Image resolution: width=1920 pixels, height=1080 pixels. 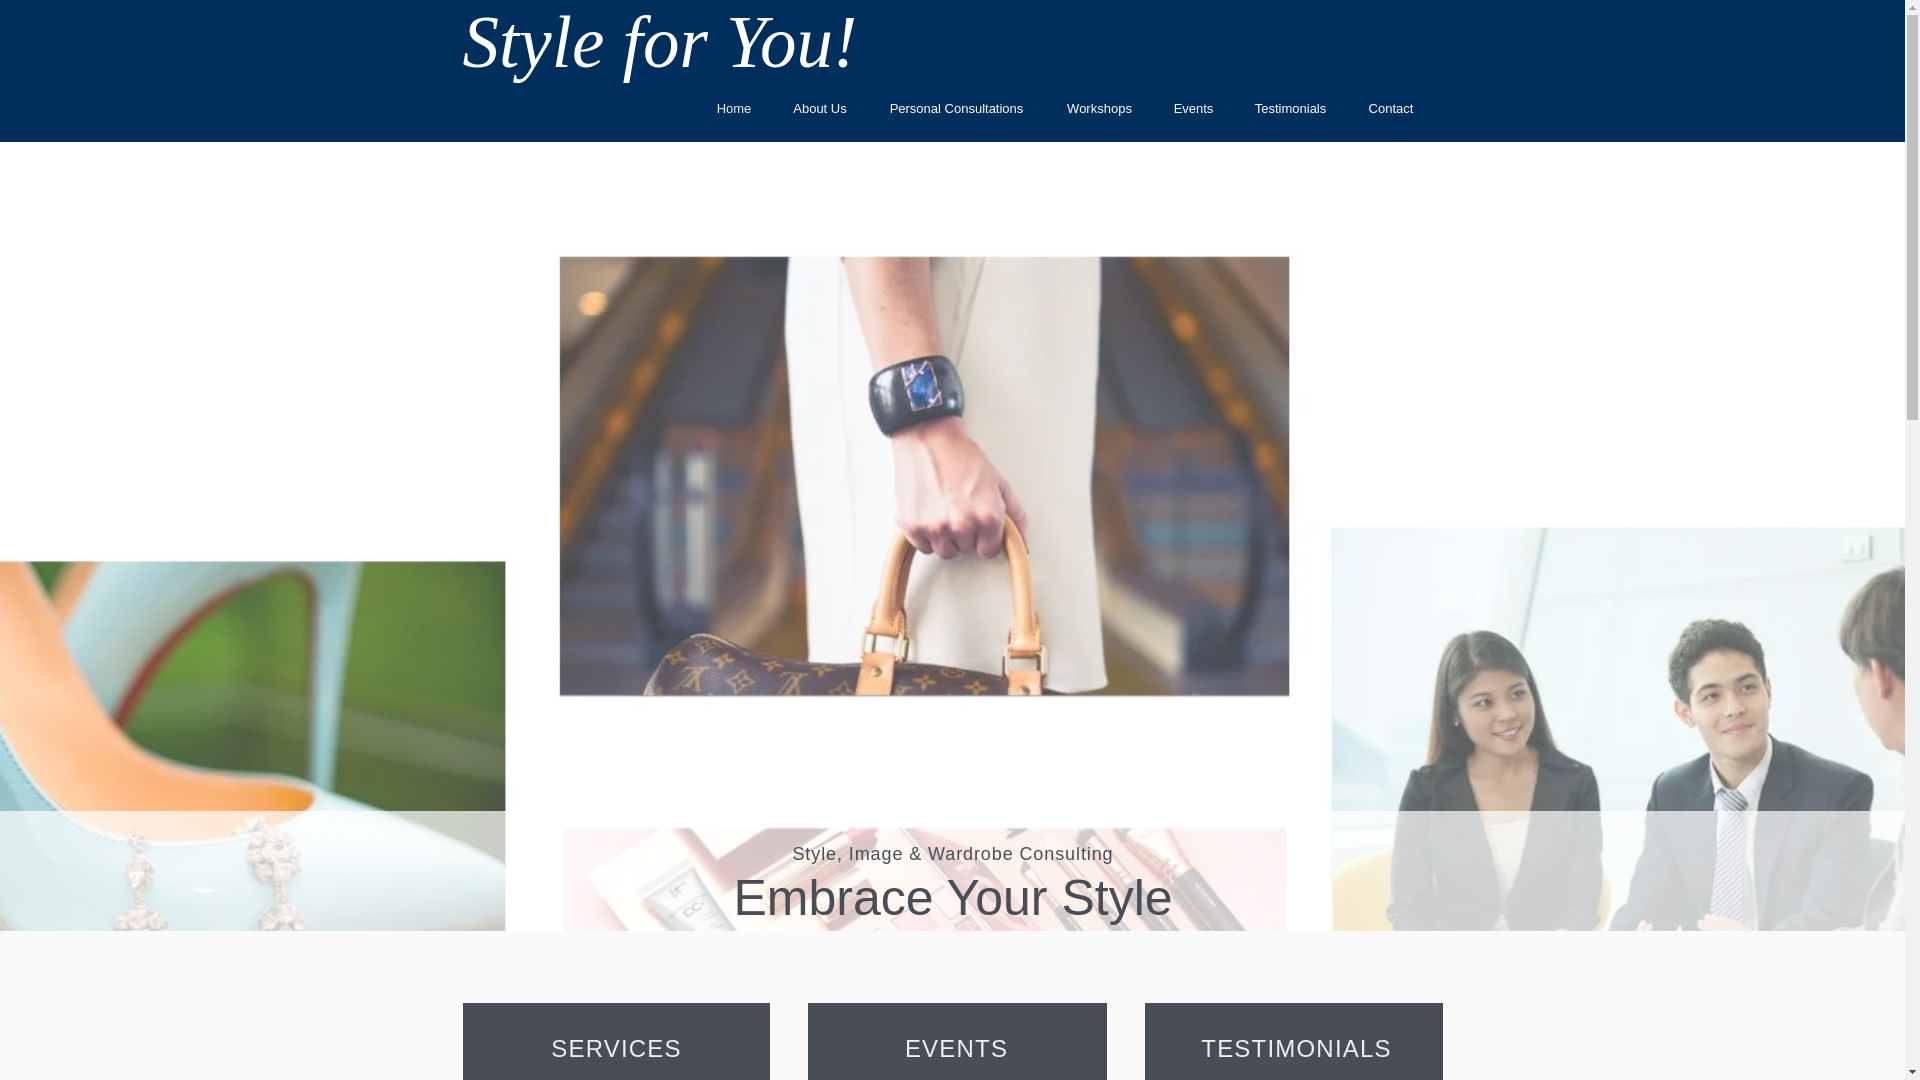 I want to click on Testimonials, so click(x=1290, y=108).